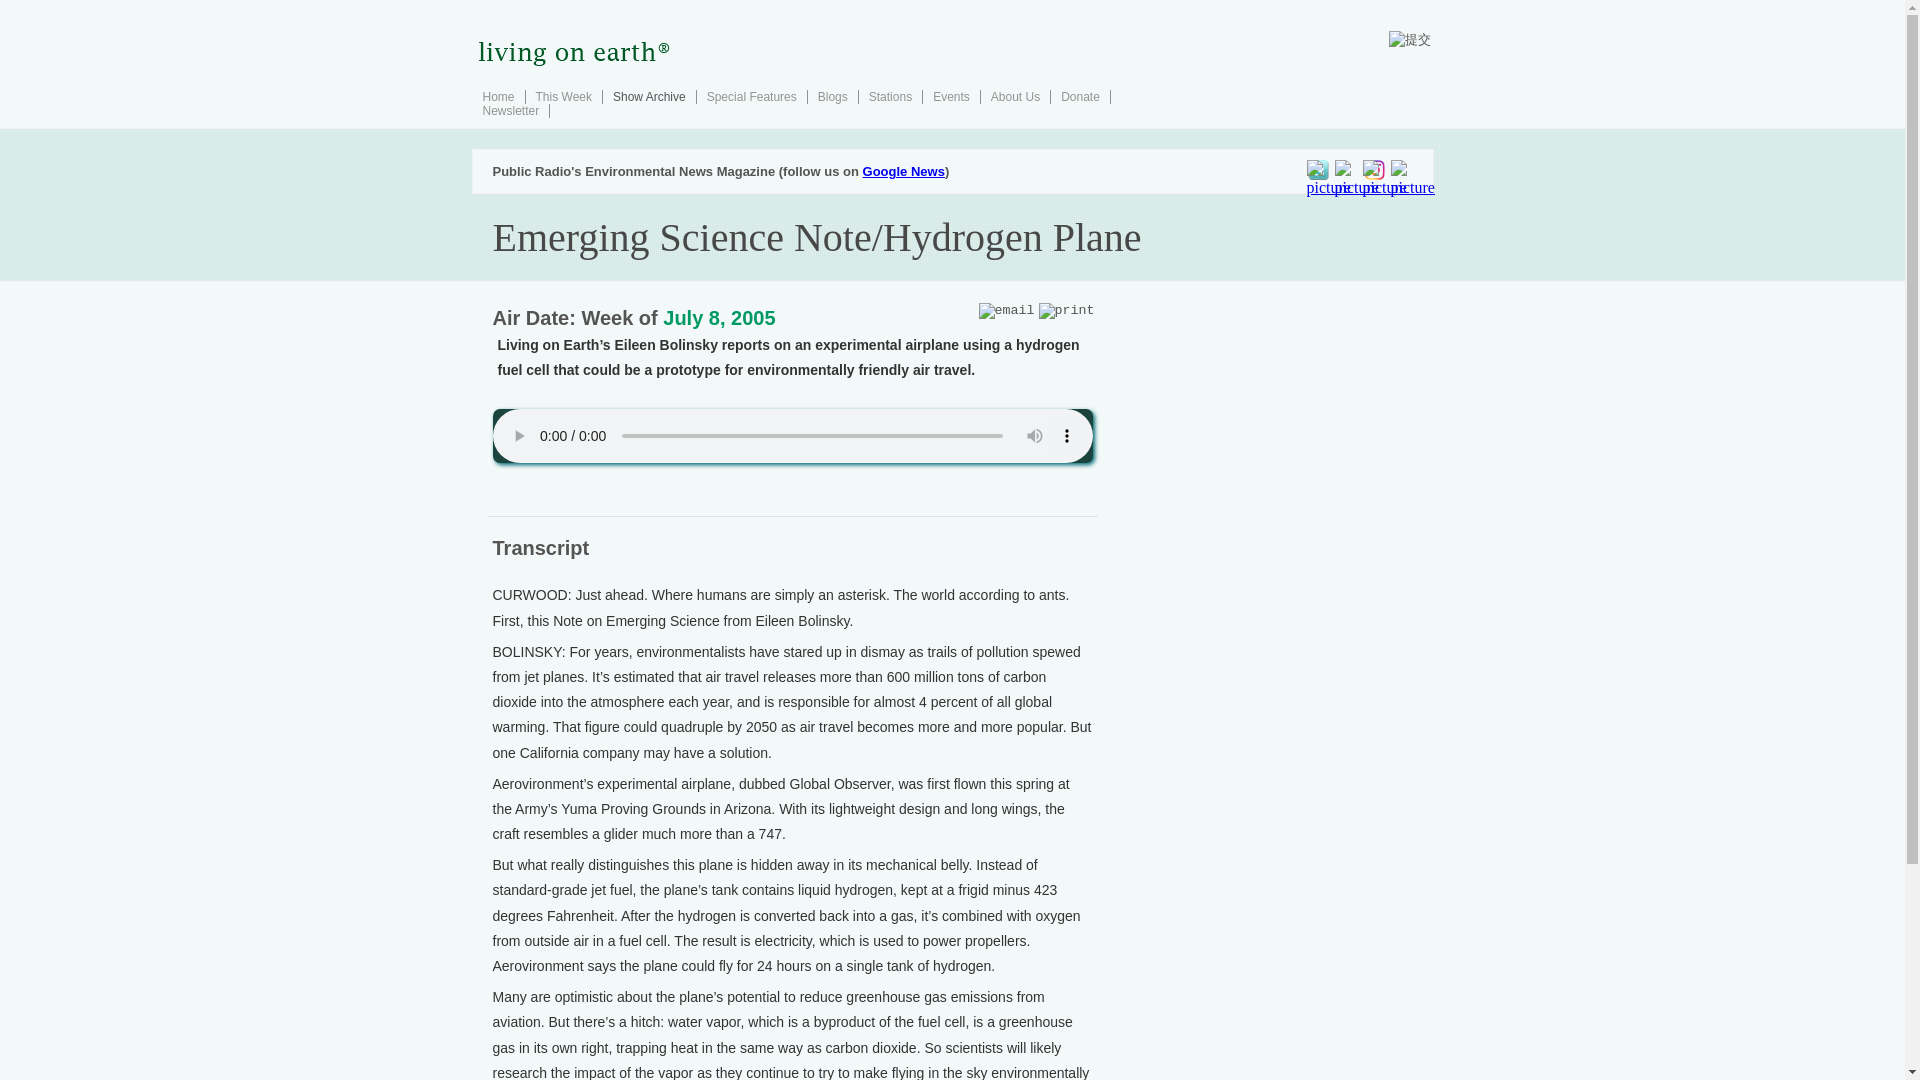  I want to click on Donate, so click(1080, 96).